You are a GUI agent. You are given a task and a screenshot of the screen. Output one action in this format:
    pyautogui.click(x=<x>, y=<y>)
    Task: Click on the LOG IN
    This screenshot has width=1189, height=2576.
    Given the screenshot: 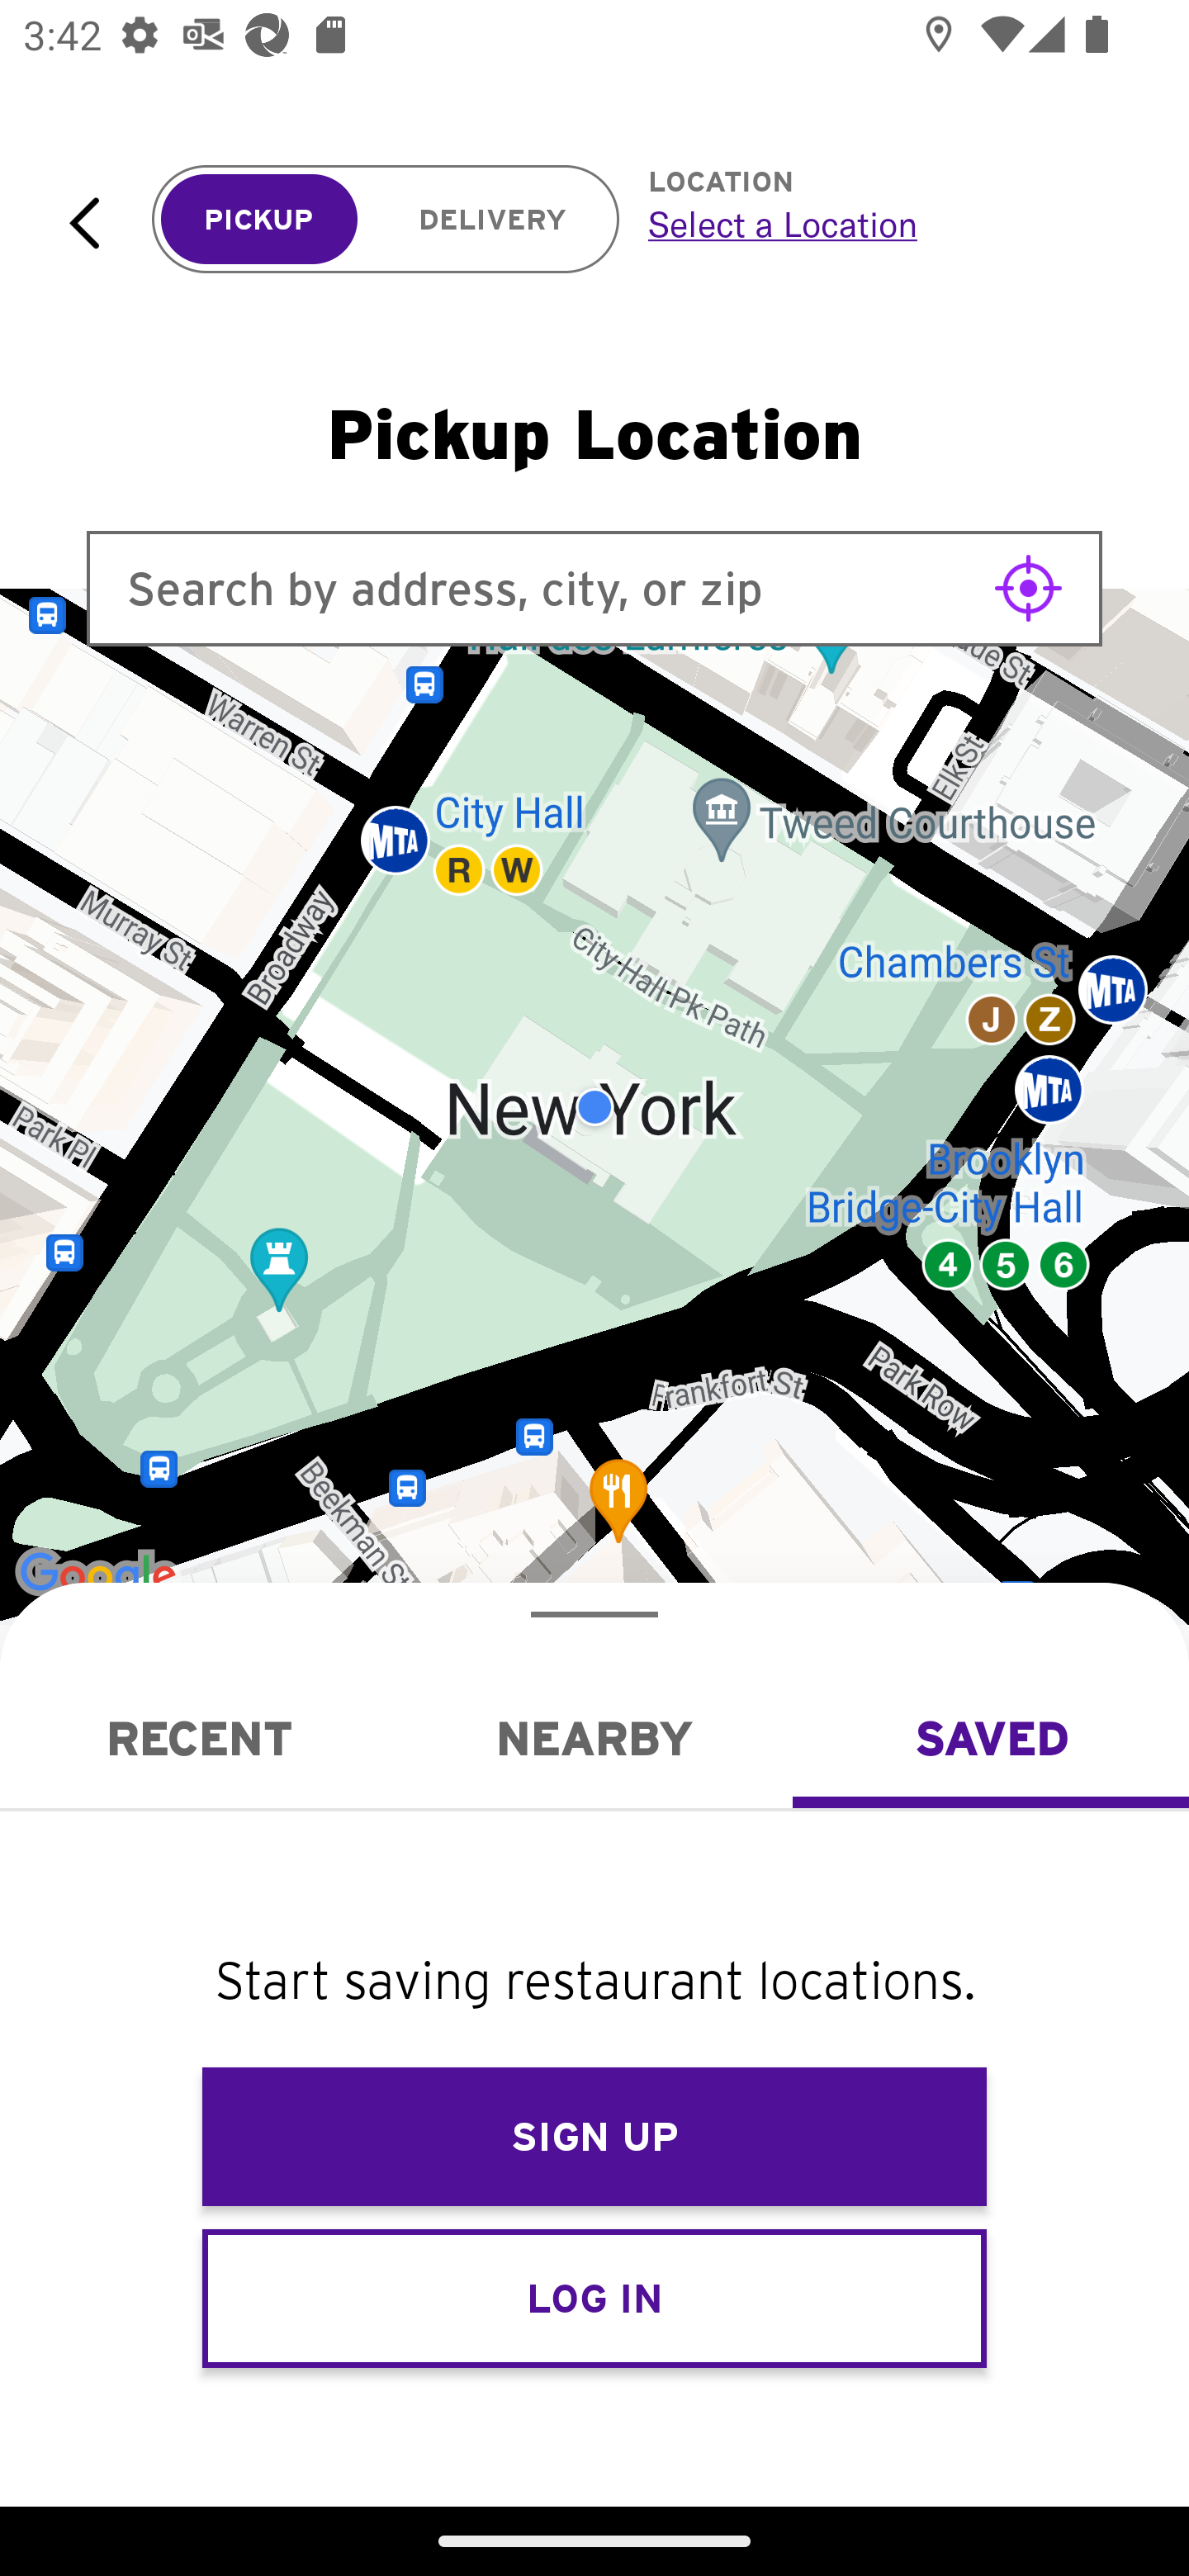 What is the action you would take?
    pyautogui.click(x=594, y=2297)
    